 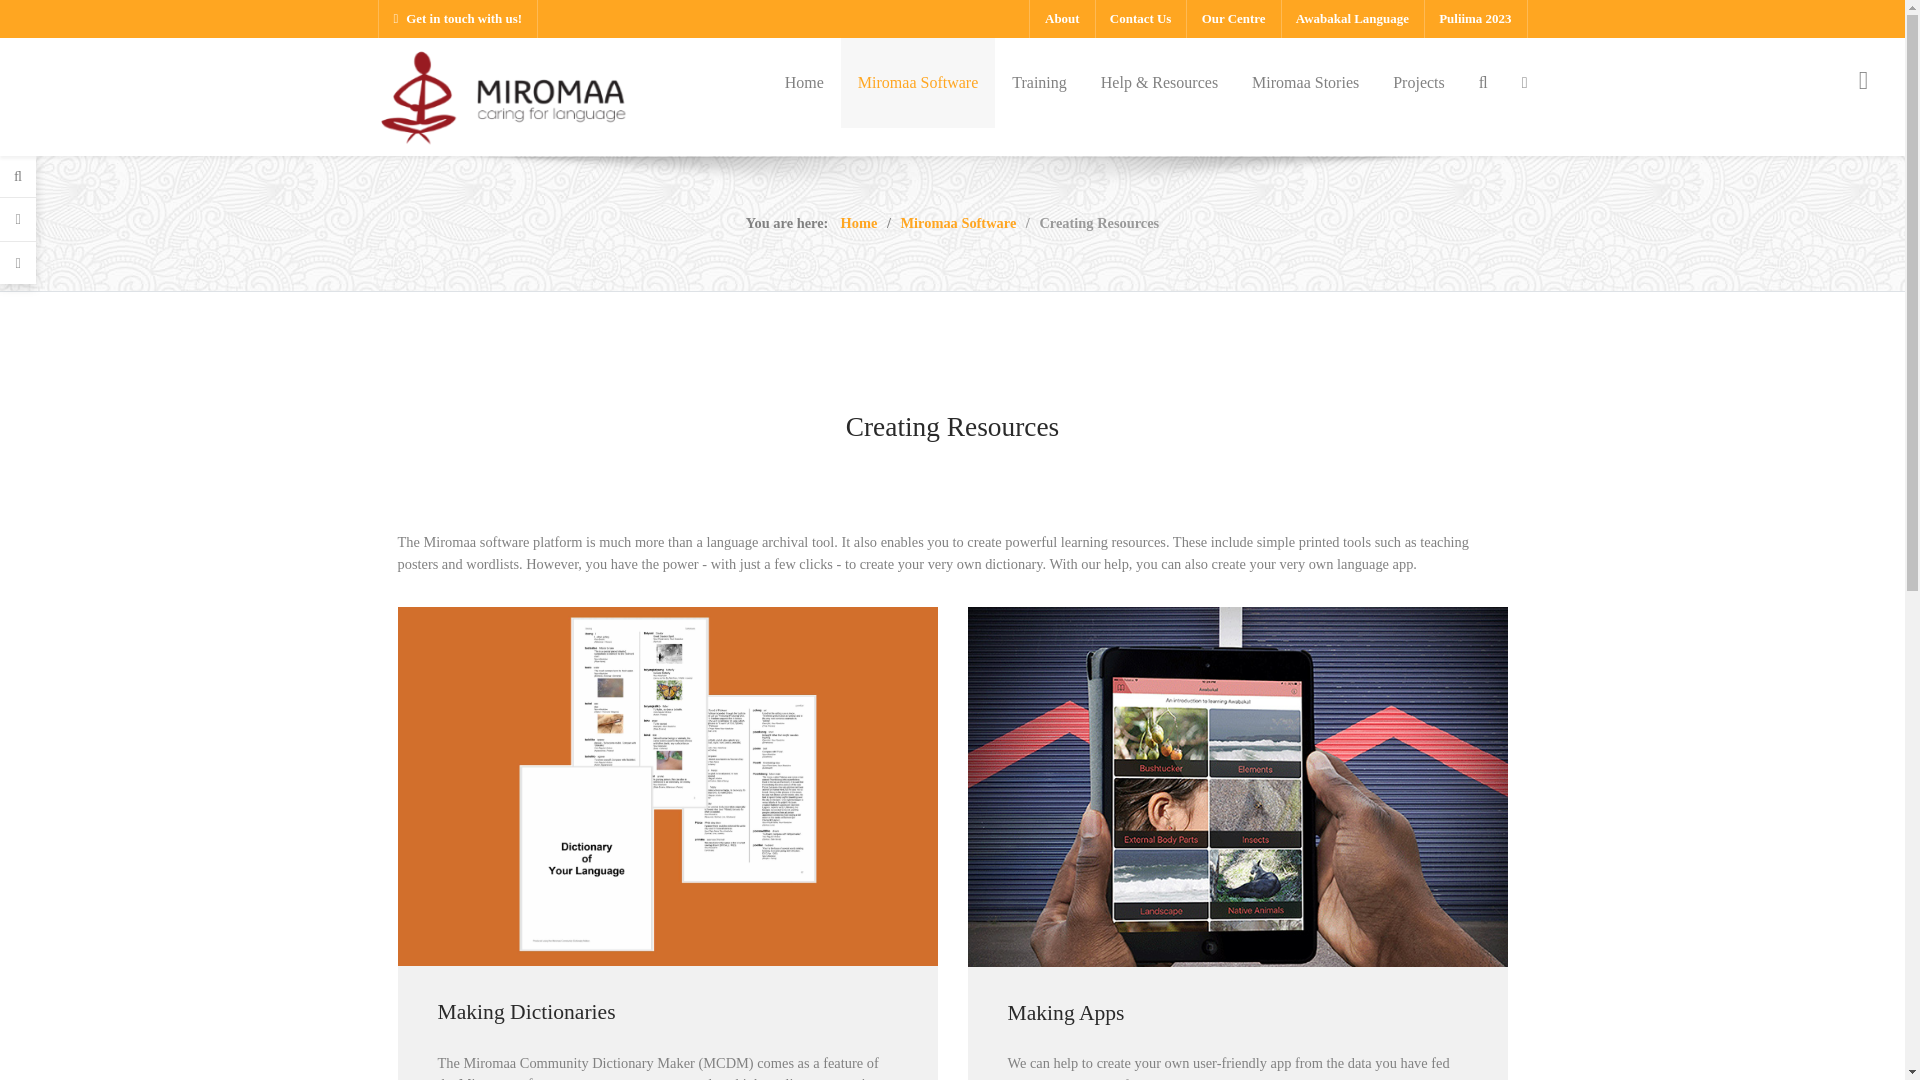 What do you see at coordinates (458, 18) in the screenshot?
I see `Get in touch with us!` at bounding box center [458, 18].